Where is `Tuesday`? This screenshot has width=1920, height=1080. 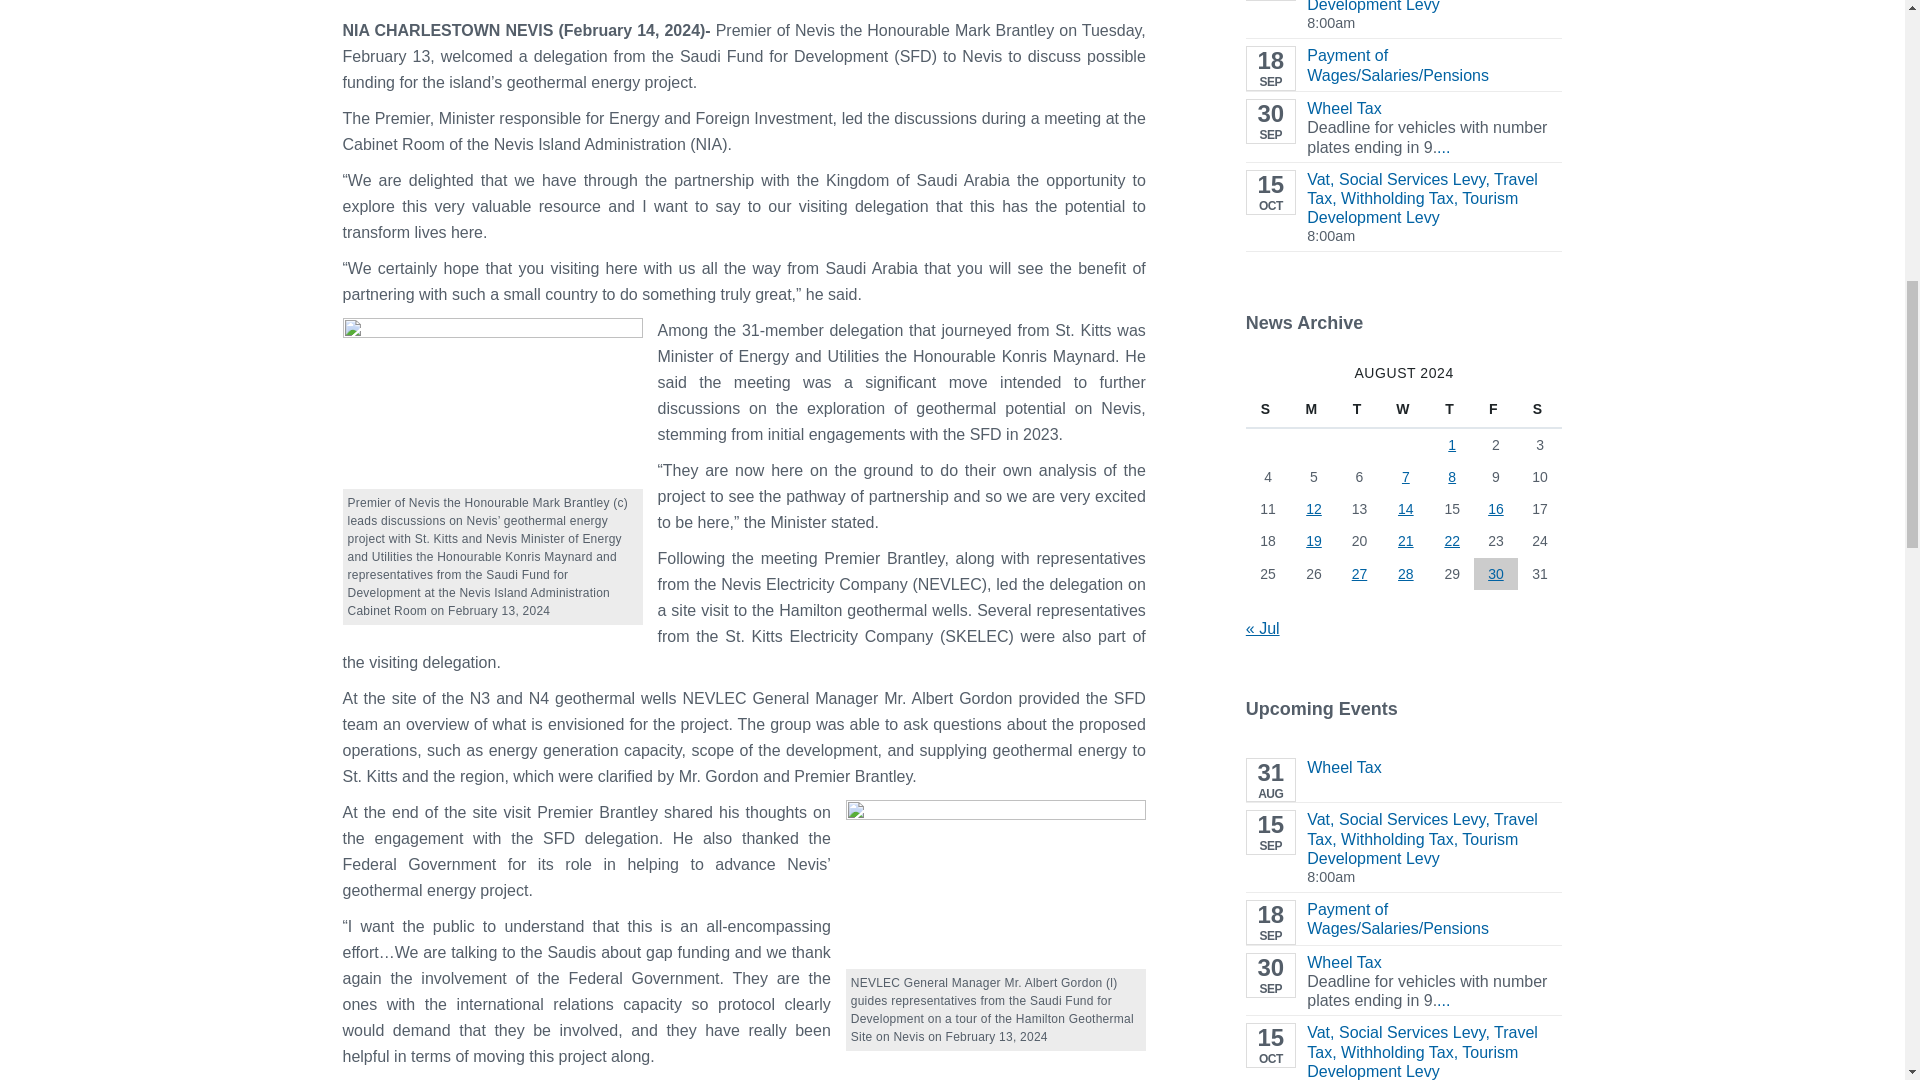
Tuesday is located at coordinates (1360, 408).